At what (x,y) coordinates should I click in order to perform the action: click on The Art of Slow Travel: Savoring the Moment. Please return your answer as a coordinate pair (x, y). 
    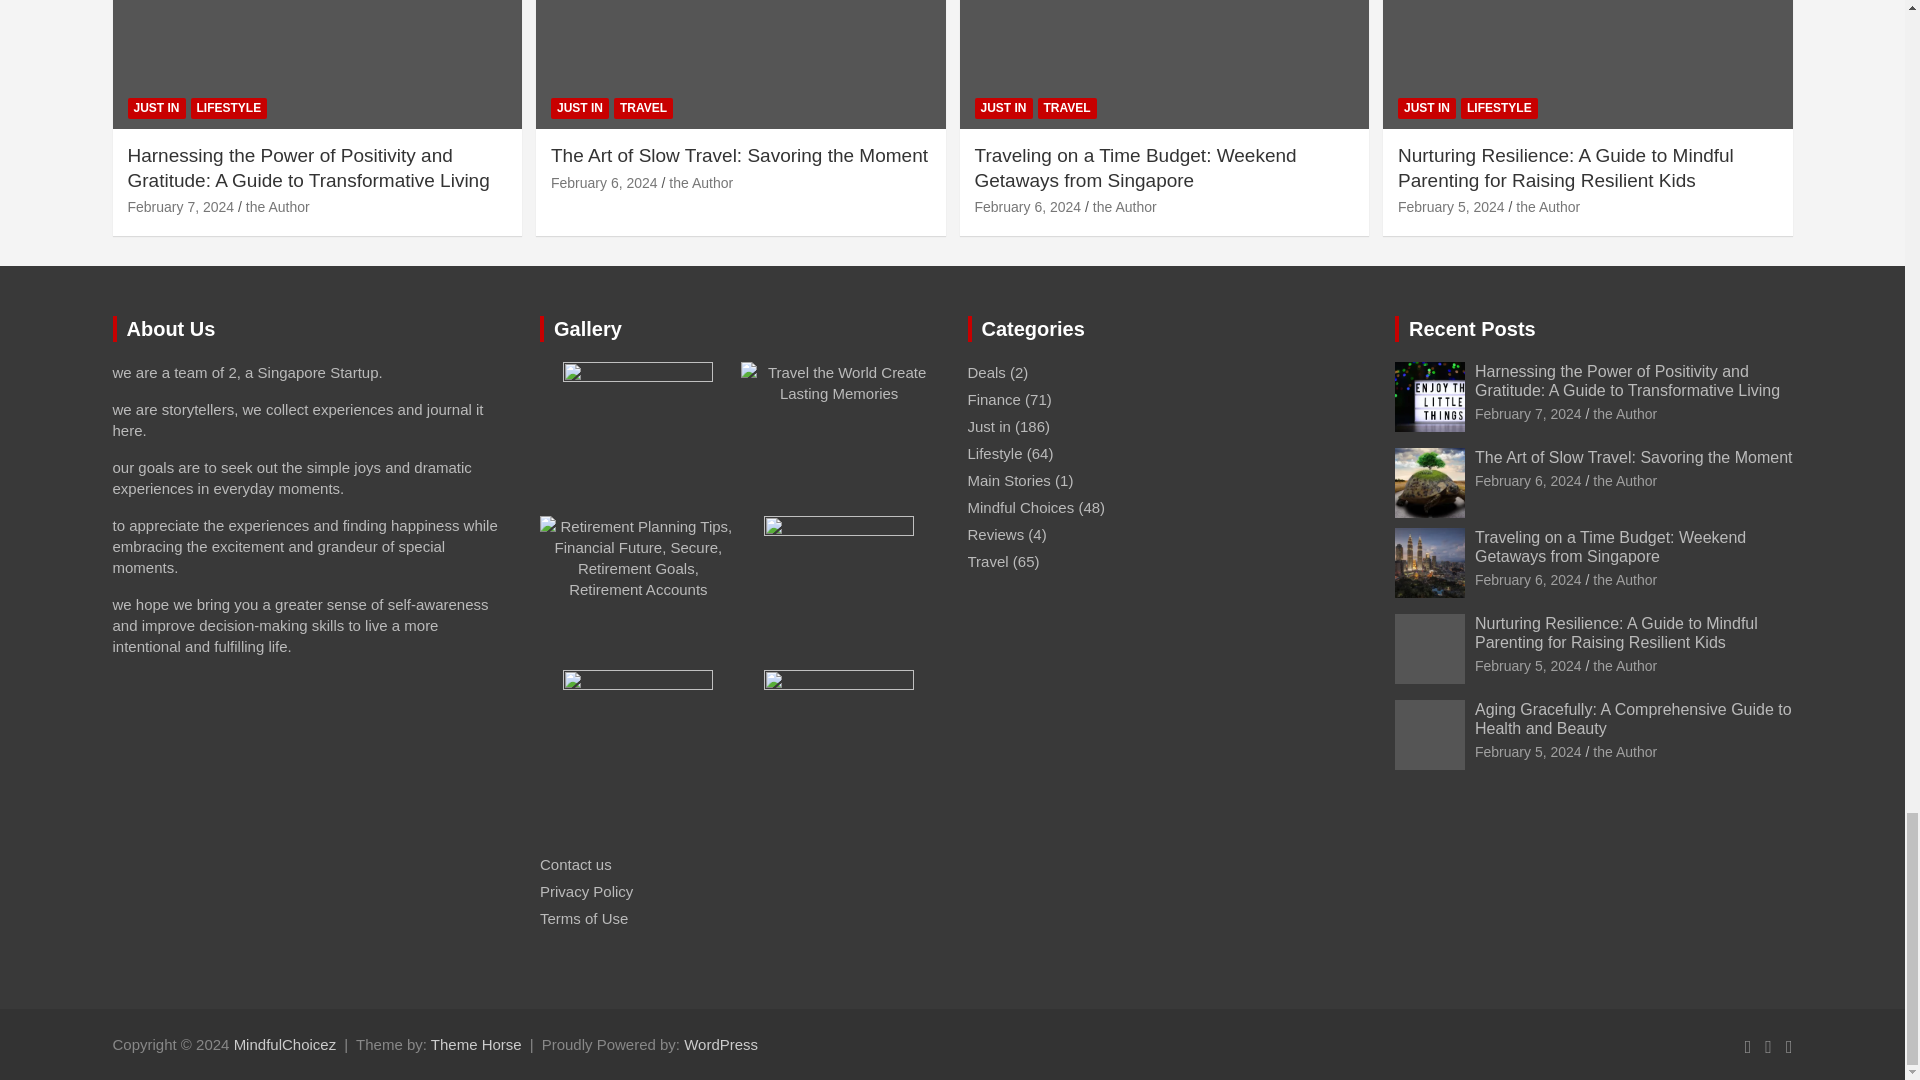
    Looking at the image, I should click on (604, 182).